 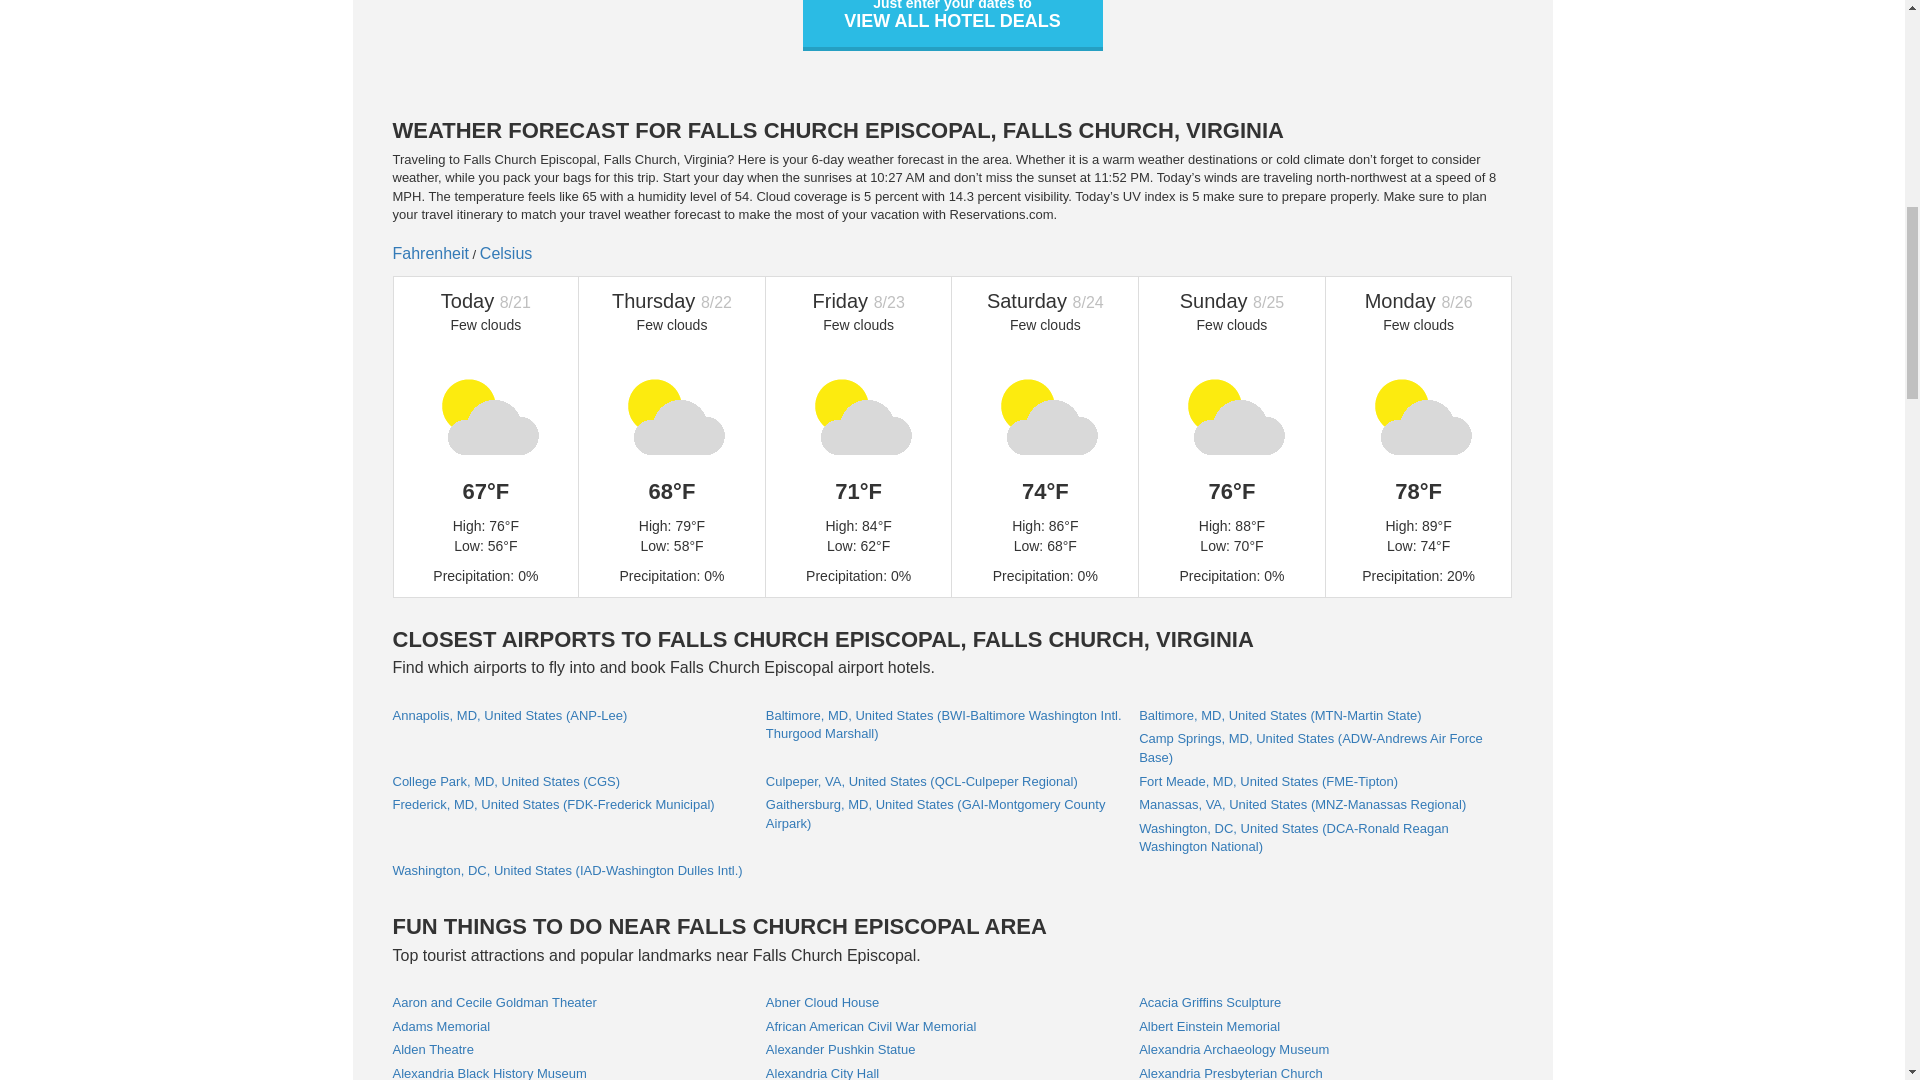 What do you see at coordinates (822, 1002) in the screenshot?
I see `Abner Cloud House` at bounding box center [822, 1002].